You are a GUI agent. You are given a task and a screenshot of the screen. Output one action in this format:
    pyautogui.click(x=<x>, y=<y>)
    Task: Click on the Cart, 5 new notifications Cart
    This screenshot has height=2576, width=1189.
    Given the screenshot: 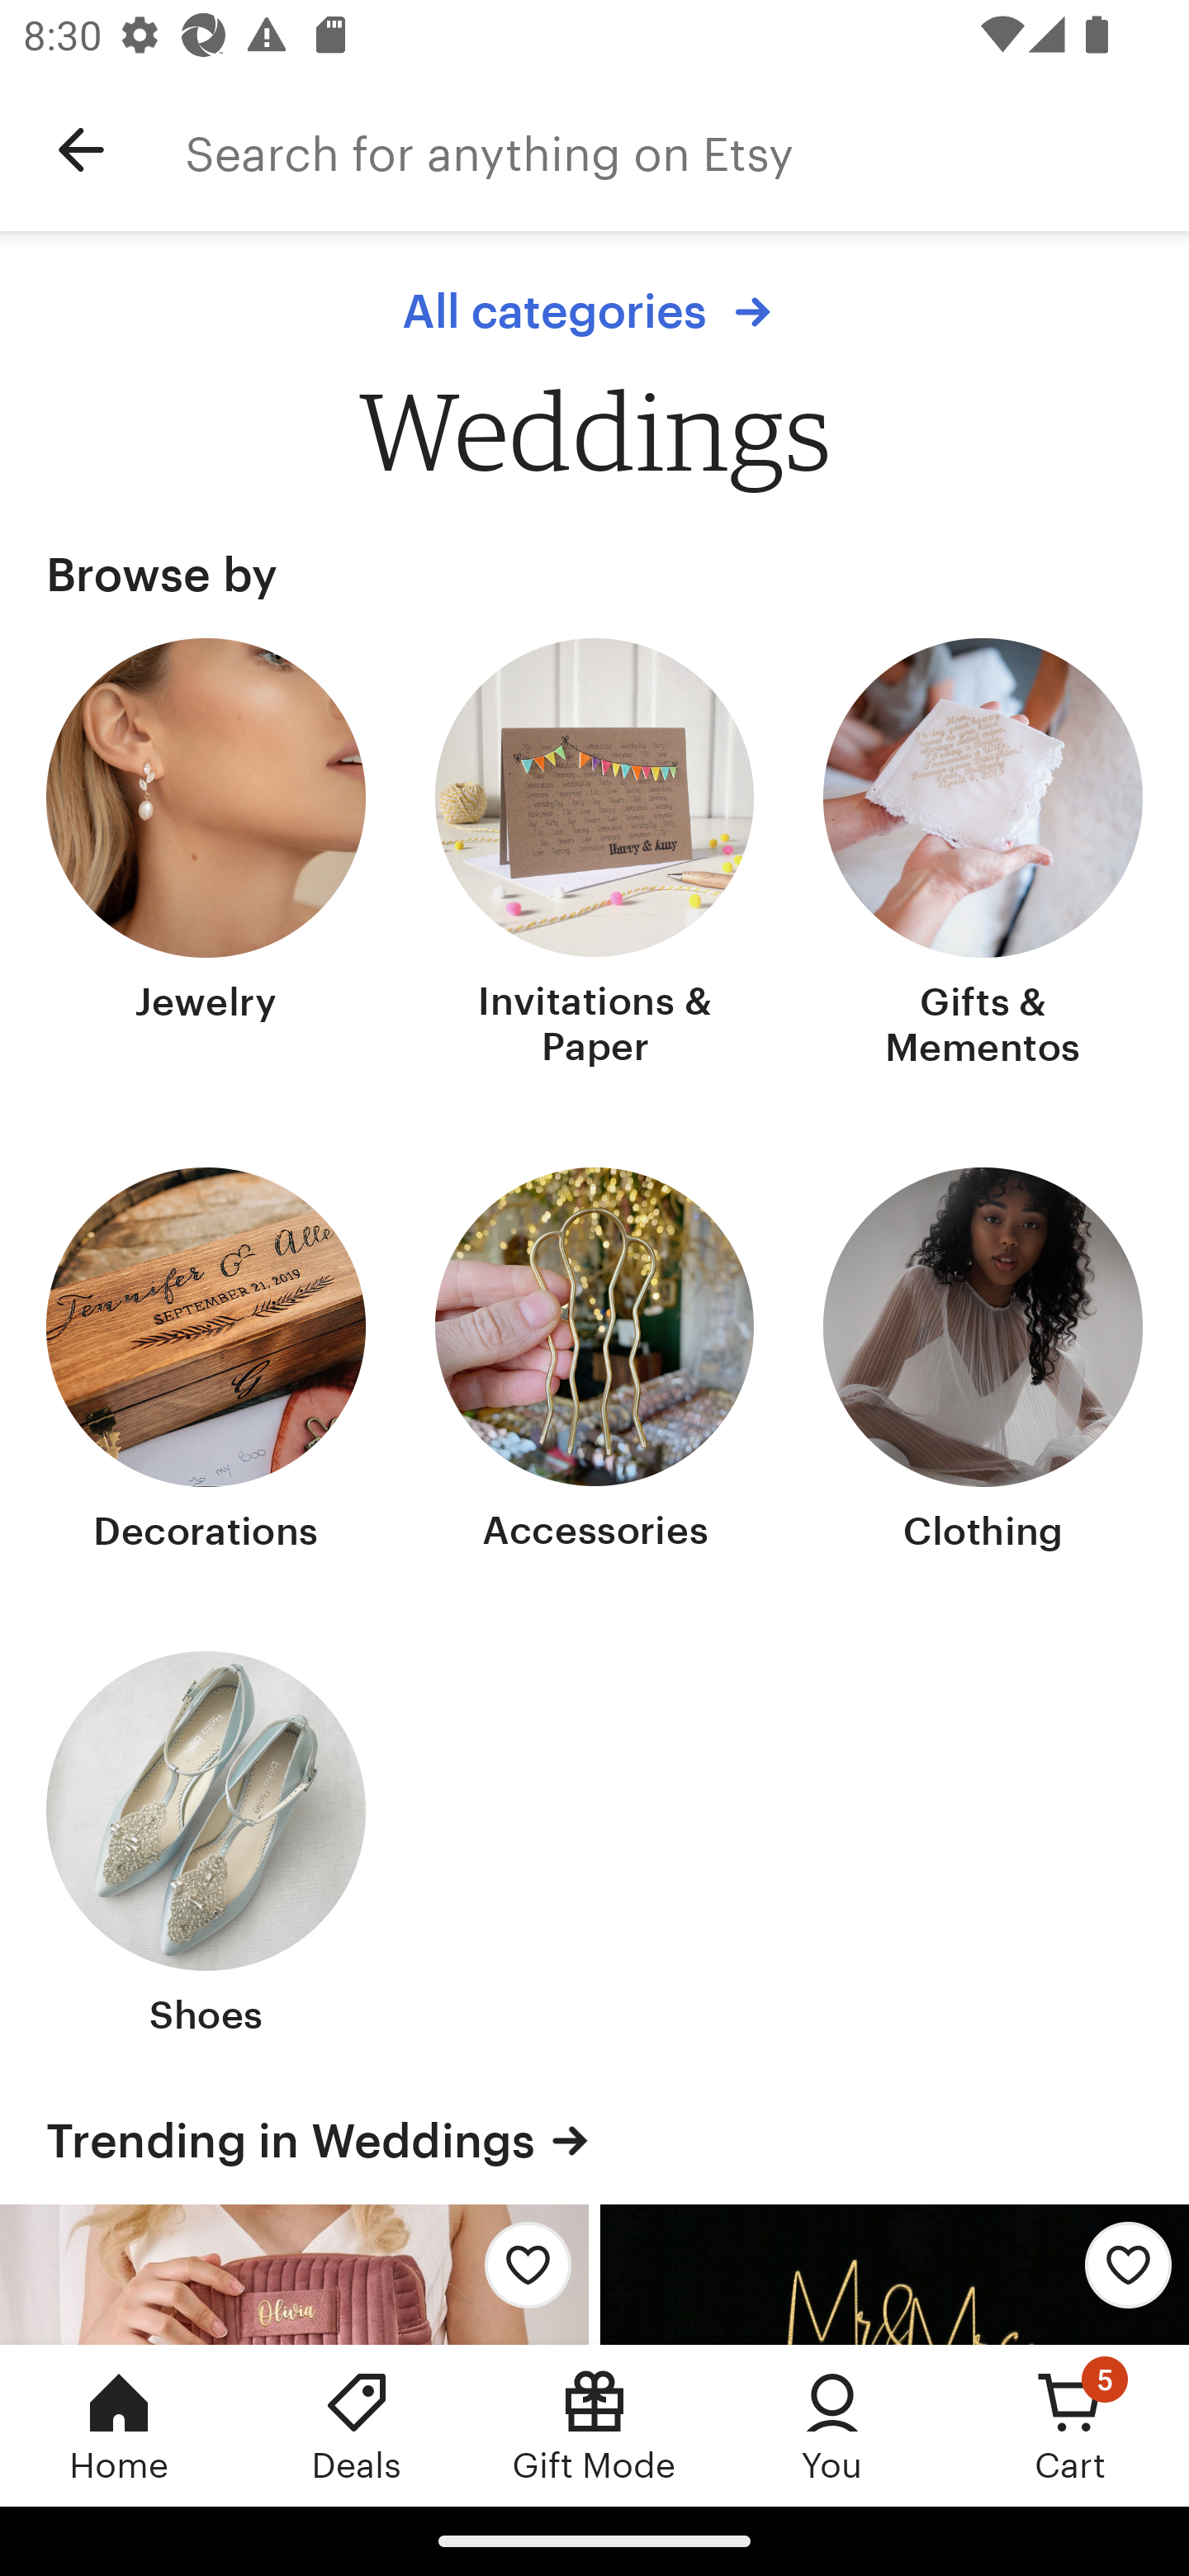 What is the action you would take?
    pyautogui.click(x=1070, y=2425)
    